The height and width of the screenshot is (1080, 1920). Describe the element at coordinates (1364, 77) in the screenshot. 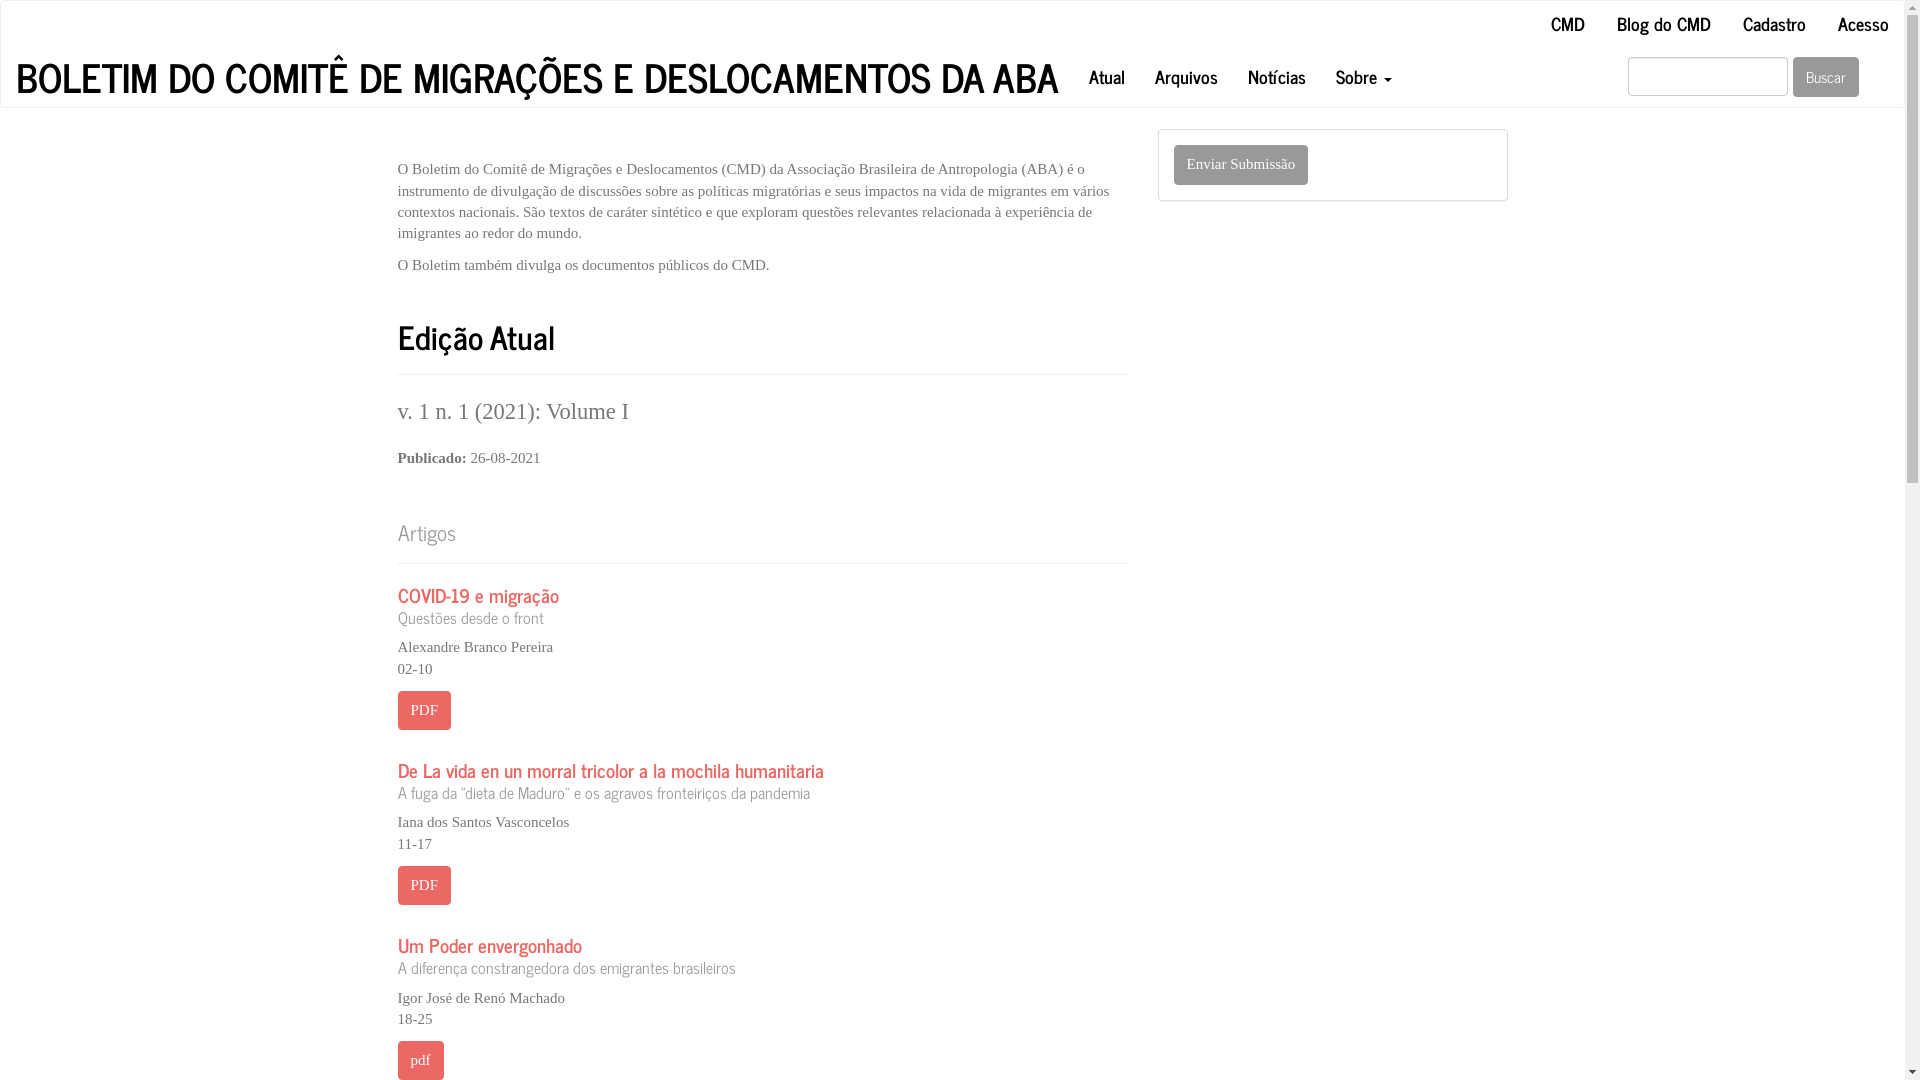

I see `Sobre` at that location.